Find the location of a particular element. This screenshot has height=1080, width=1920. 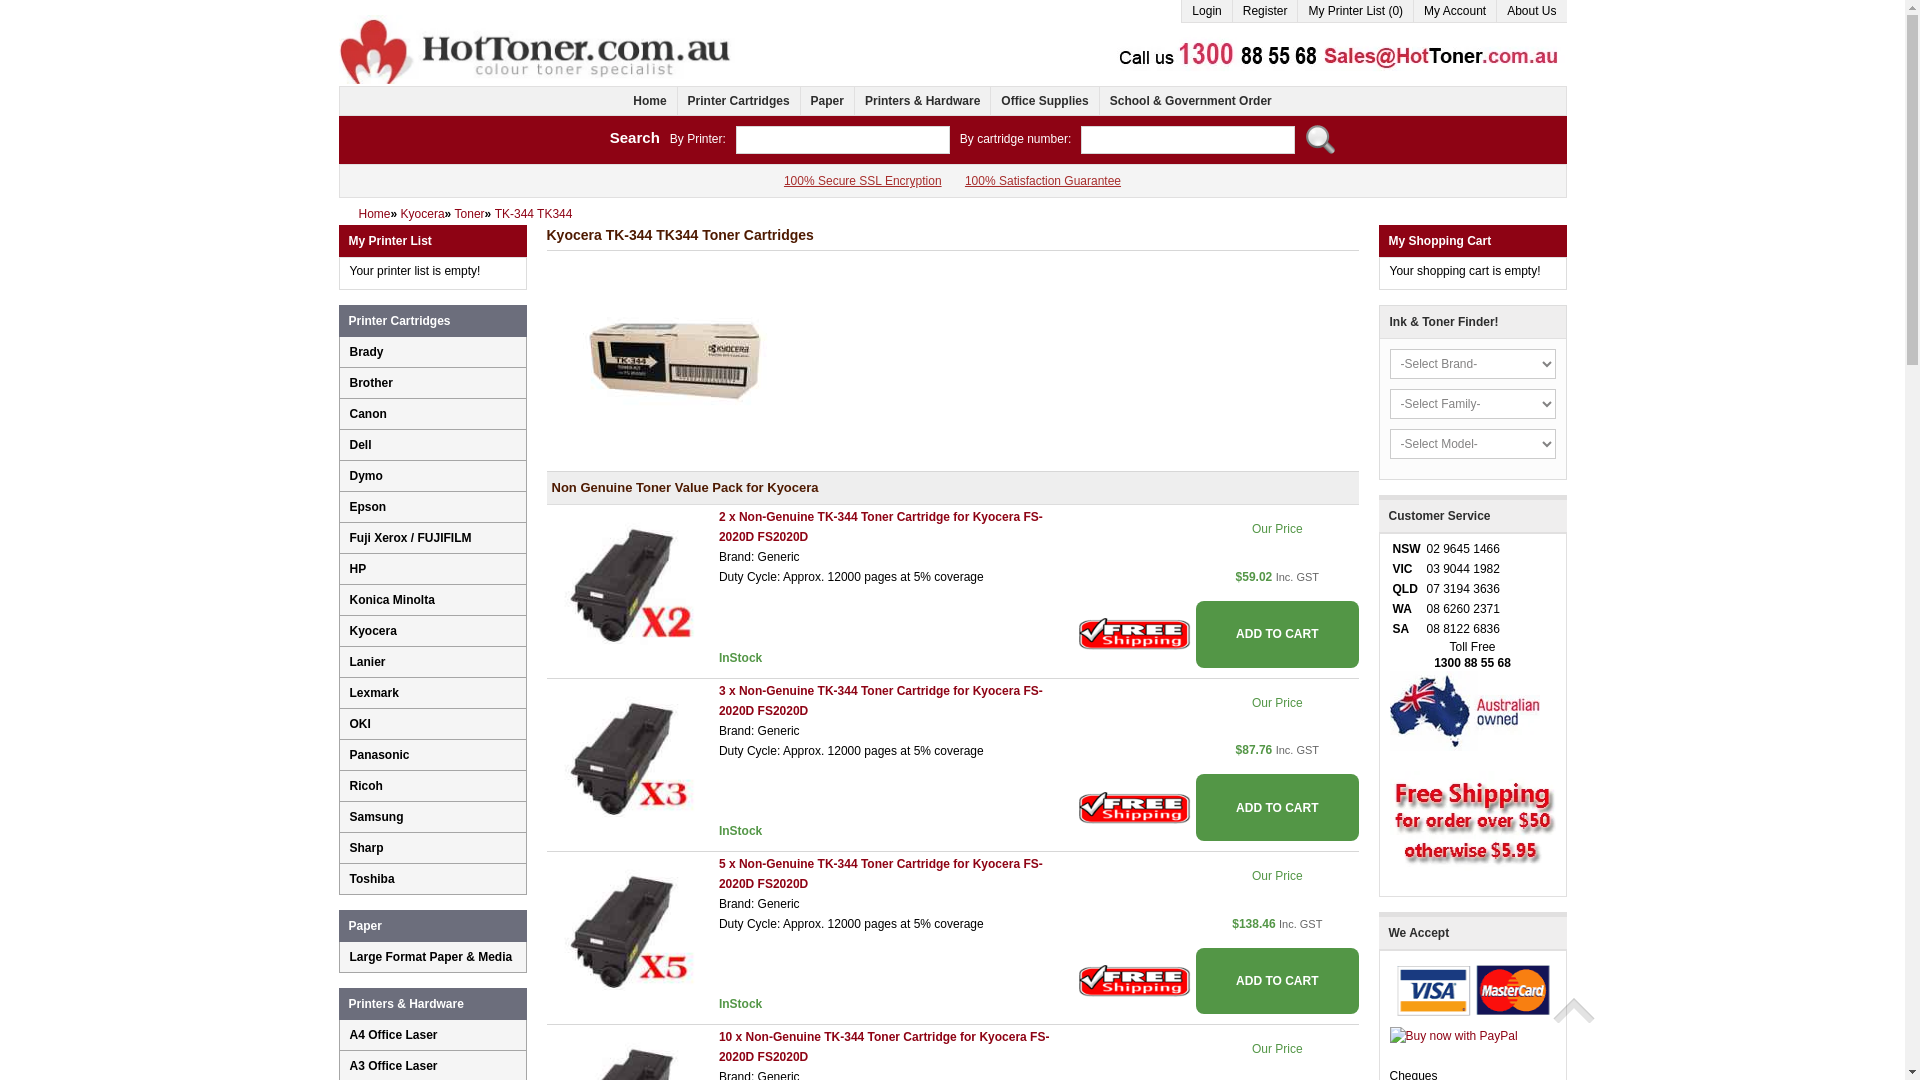

School & Government Order is located at coordinates (1190, 101).